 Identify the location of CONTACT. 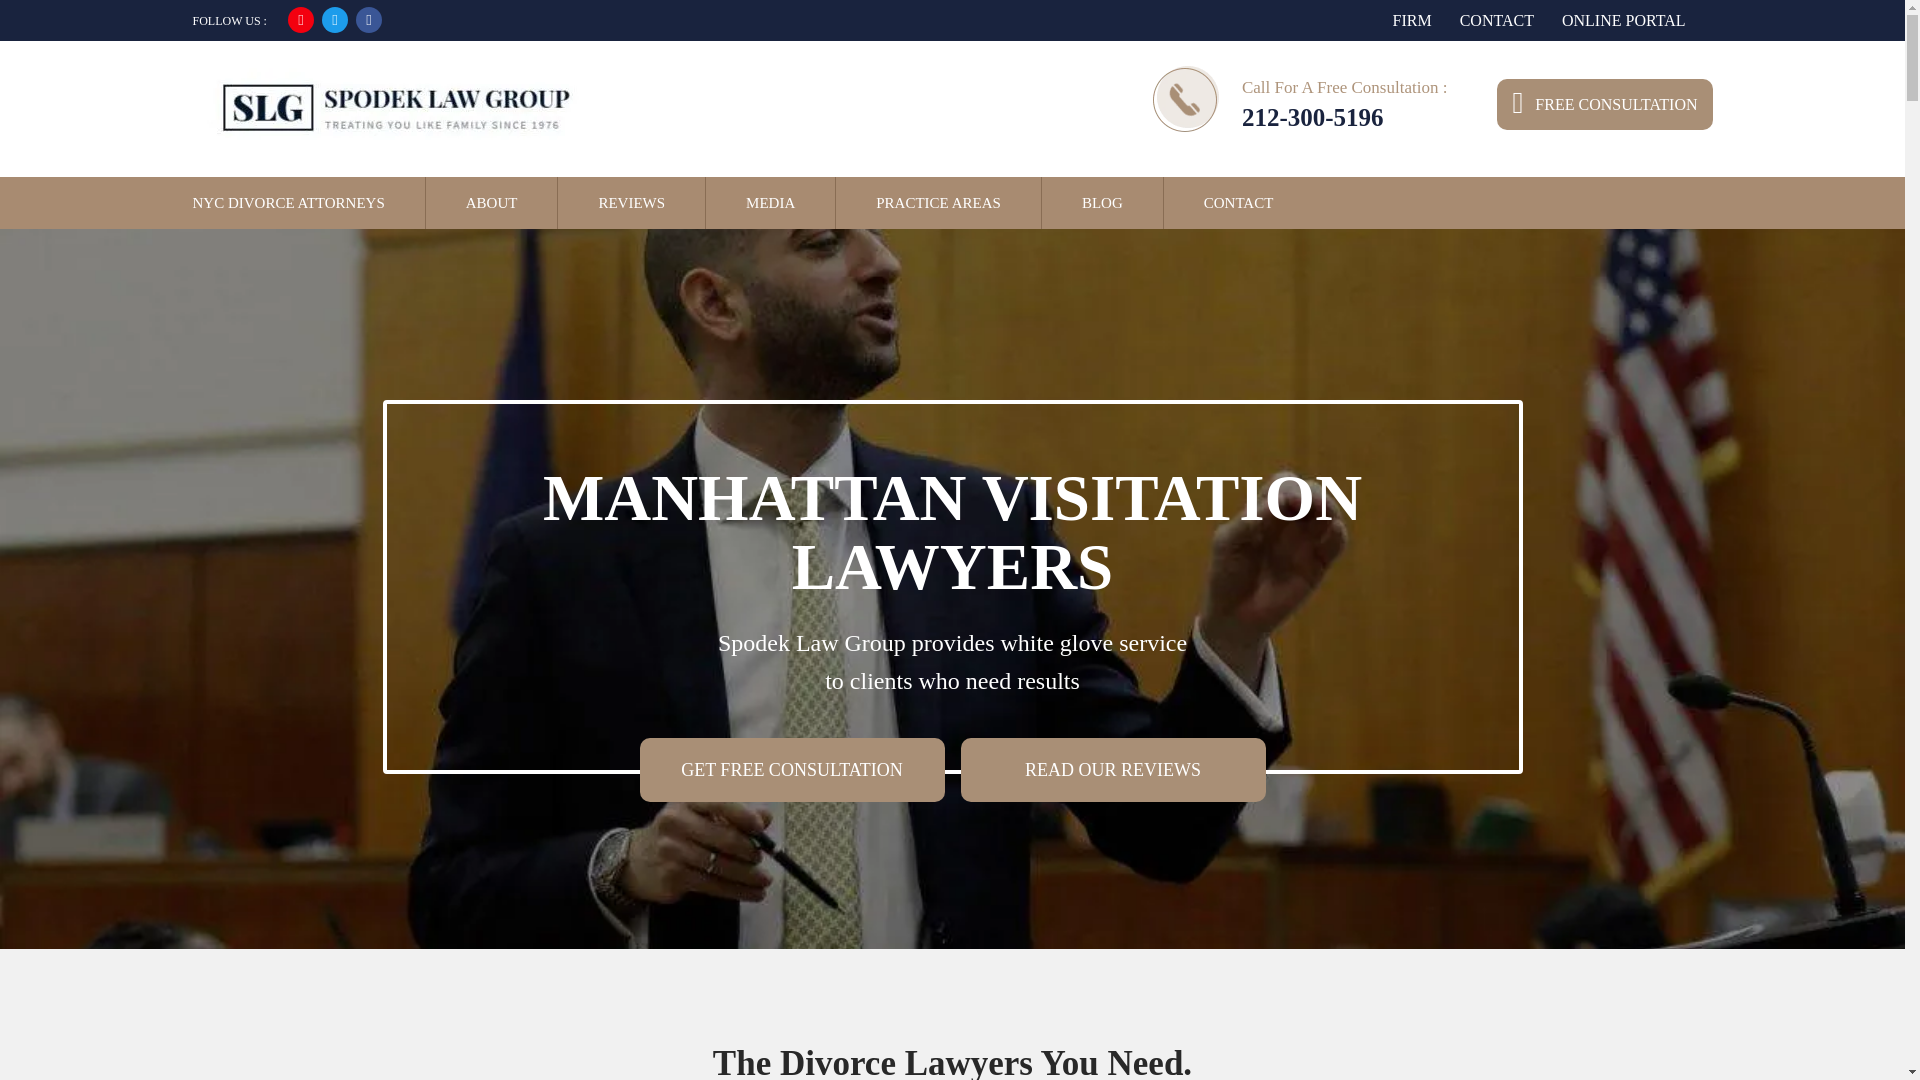
(1238, 202).